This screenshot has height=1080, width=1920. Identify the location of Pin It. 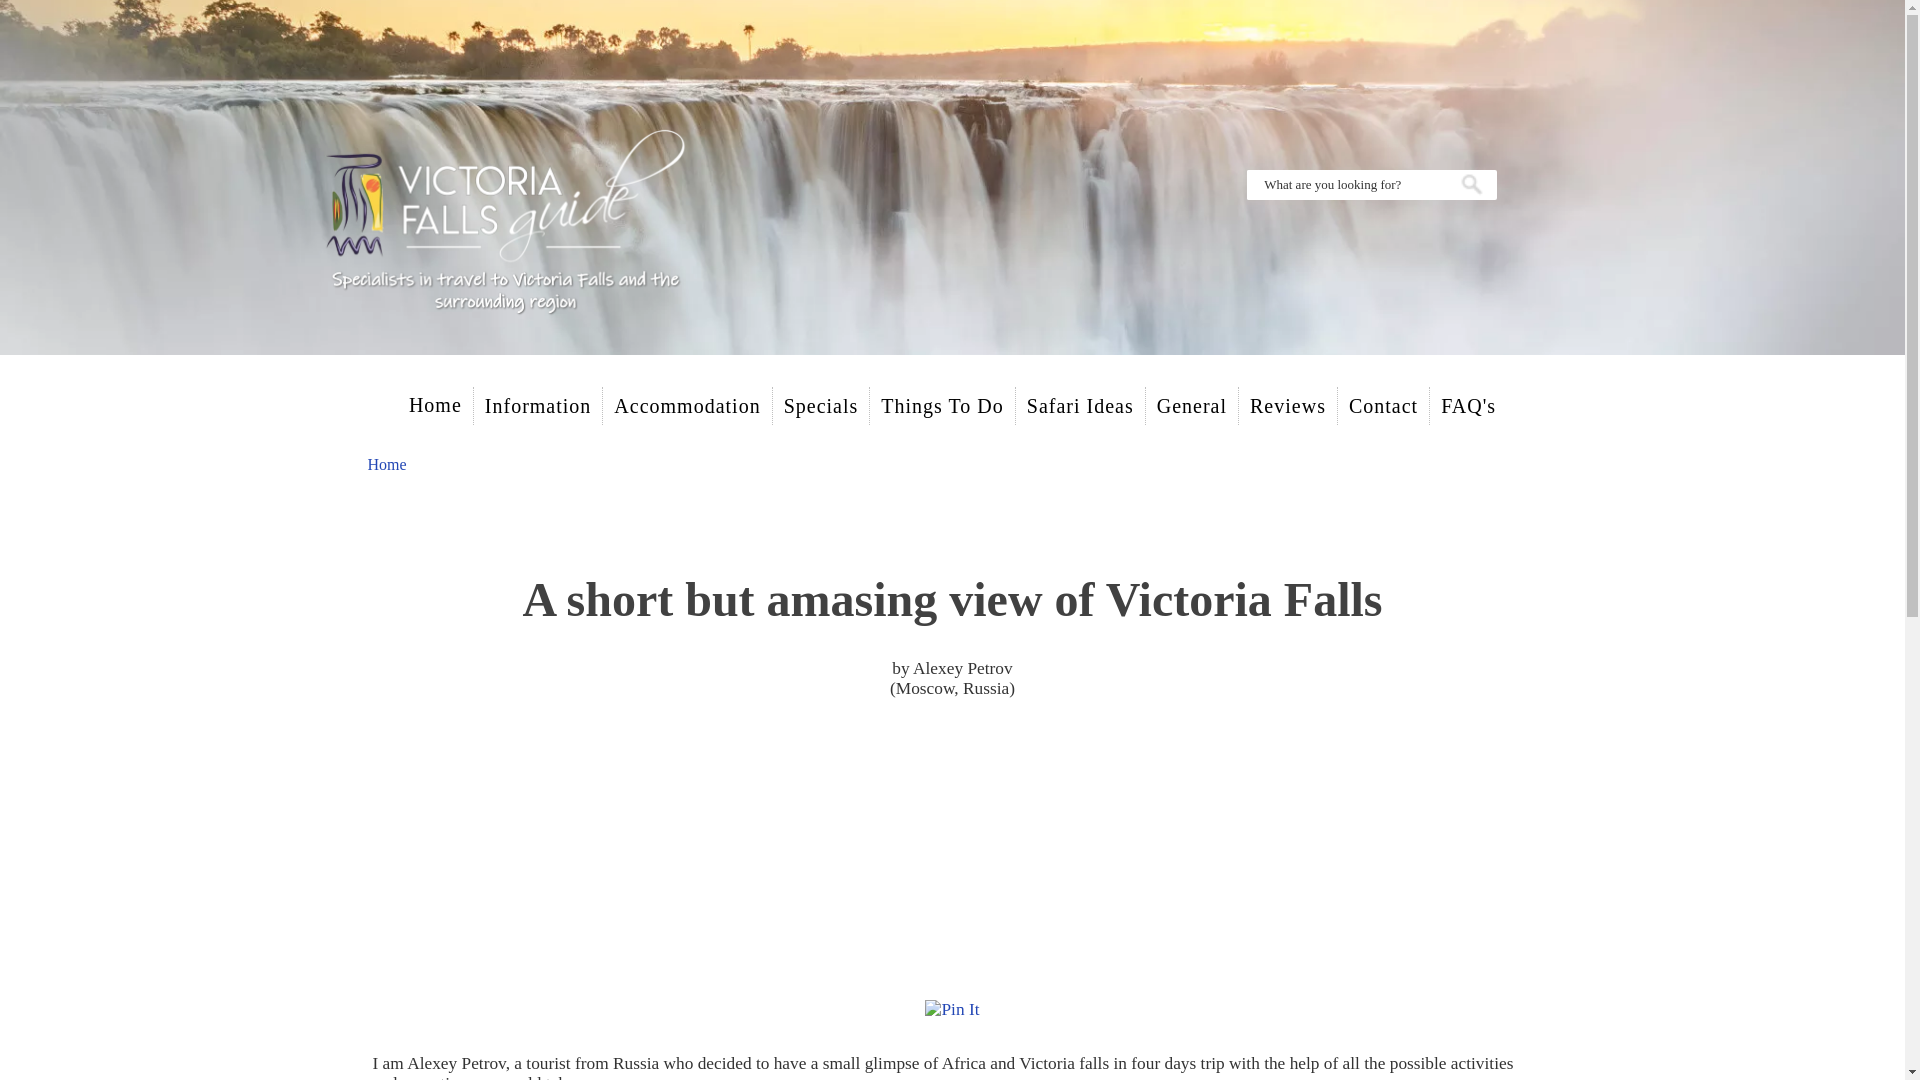
(952, 1010).